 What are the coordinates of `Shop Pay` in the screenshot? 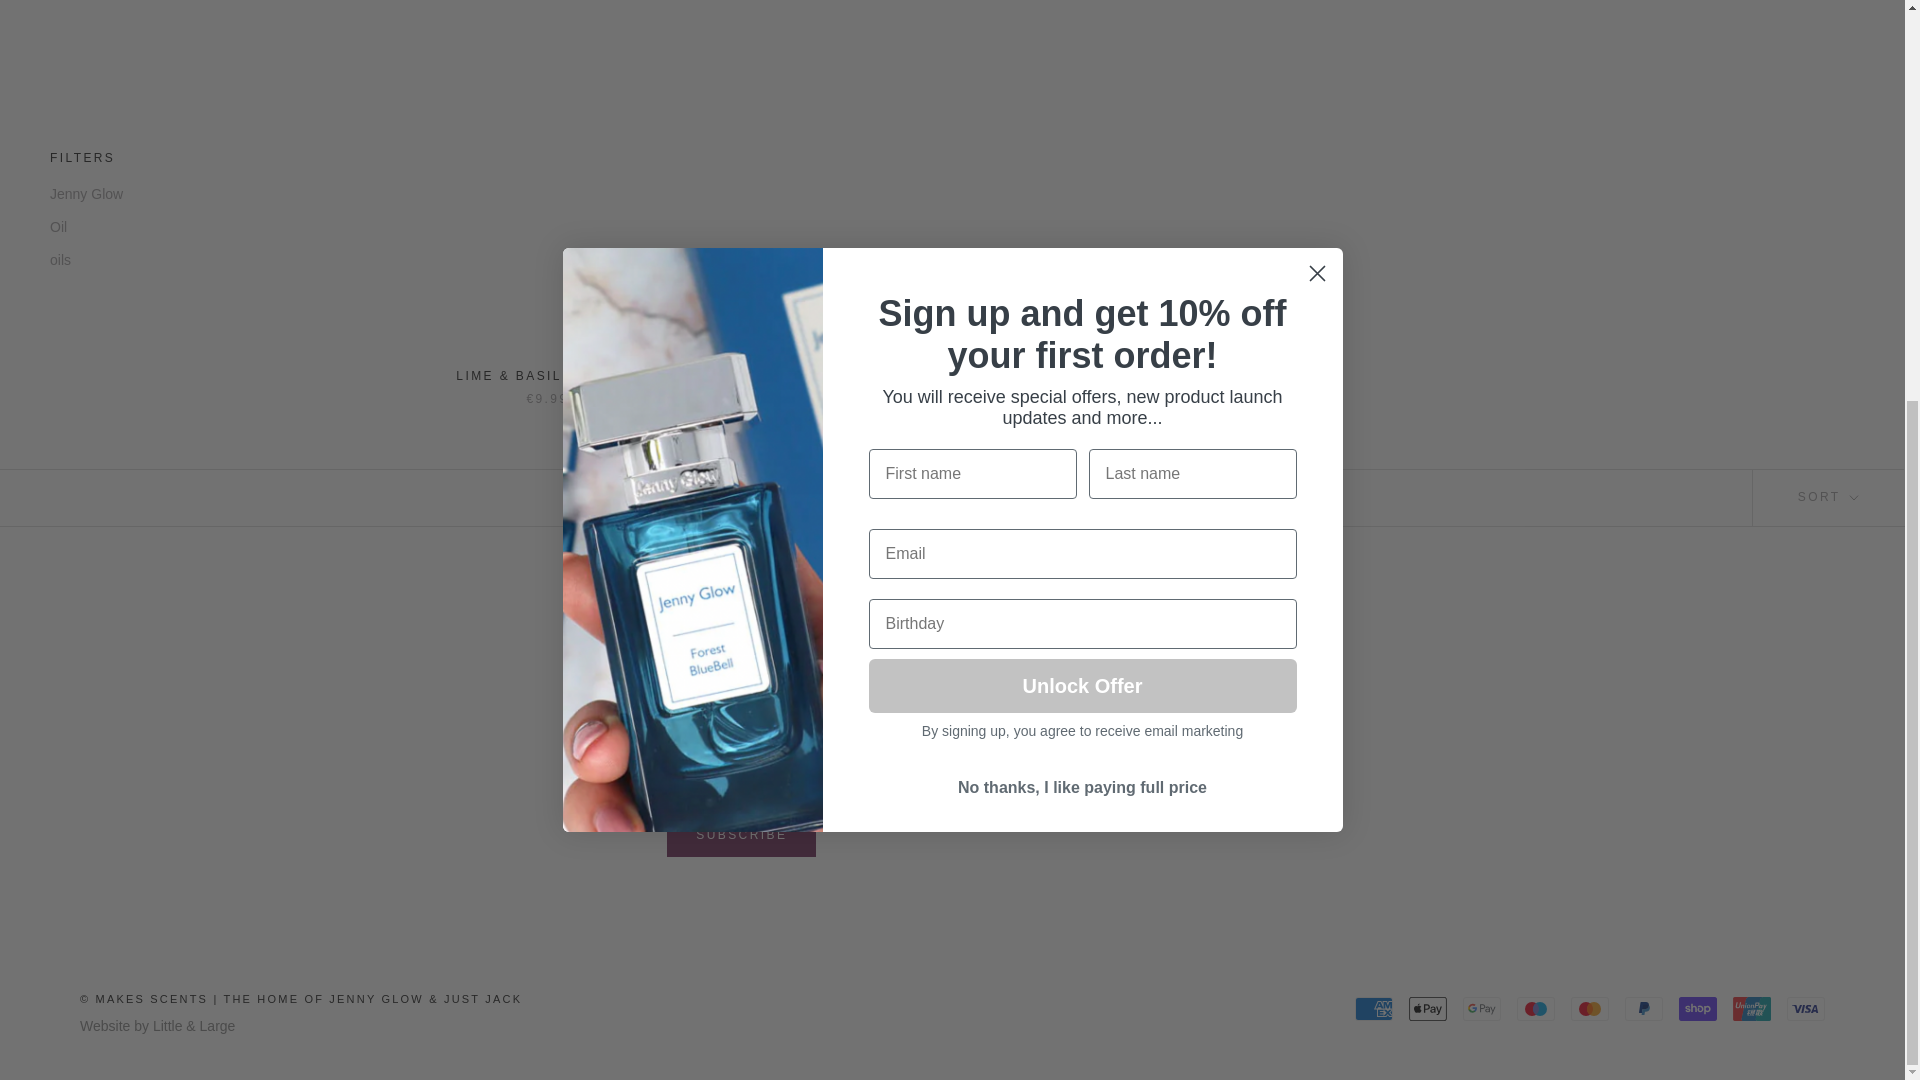 It's located at (1697, 1008).